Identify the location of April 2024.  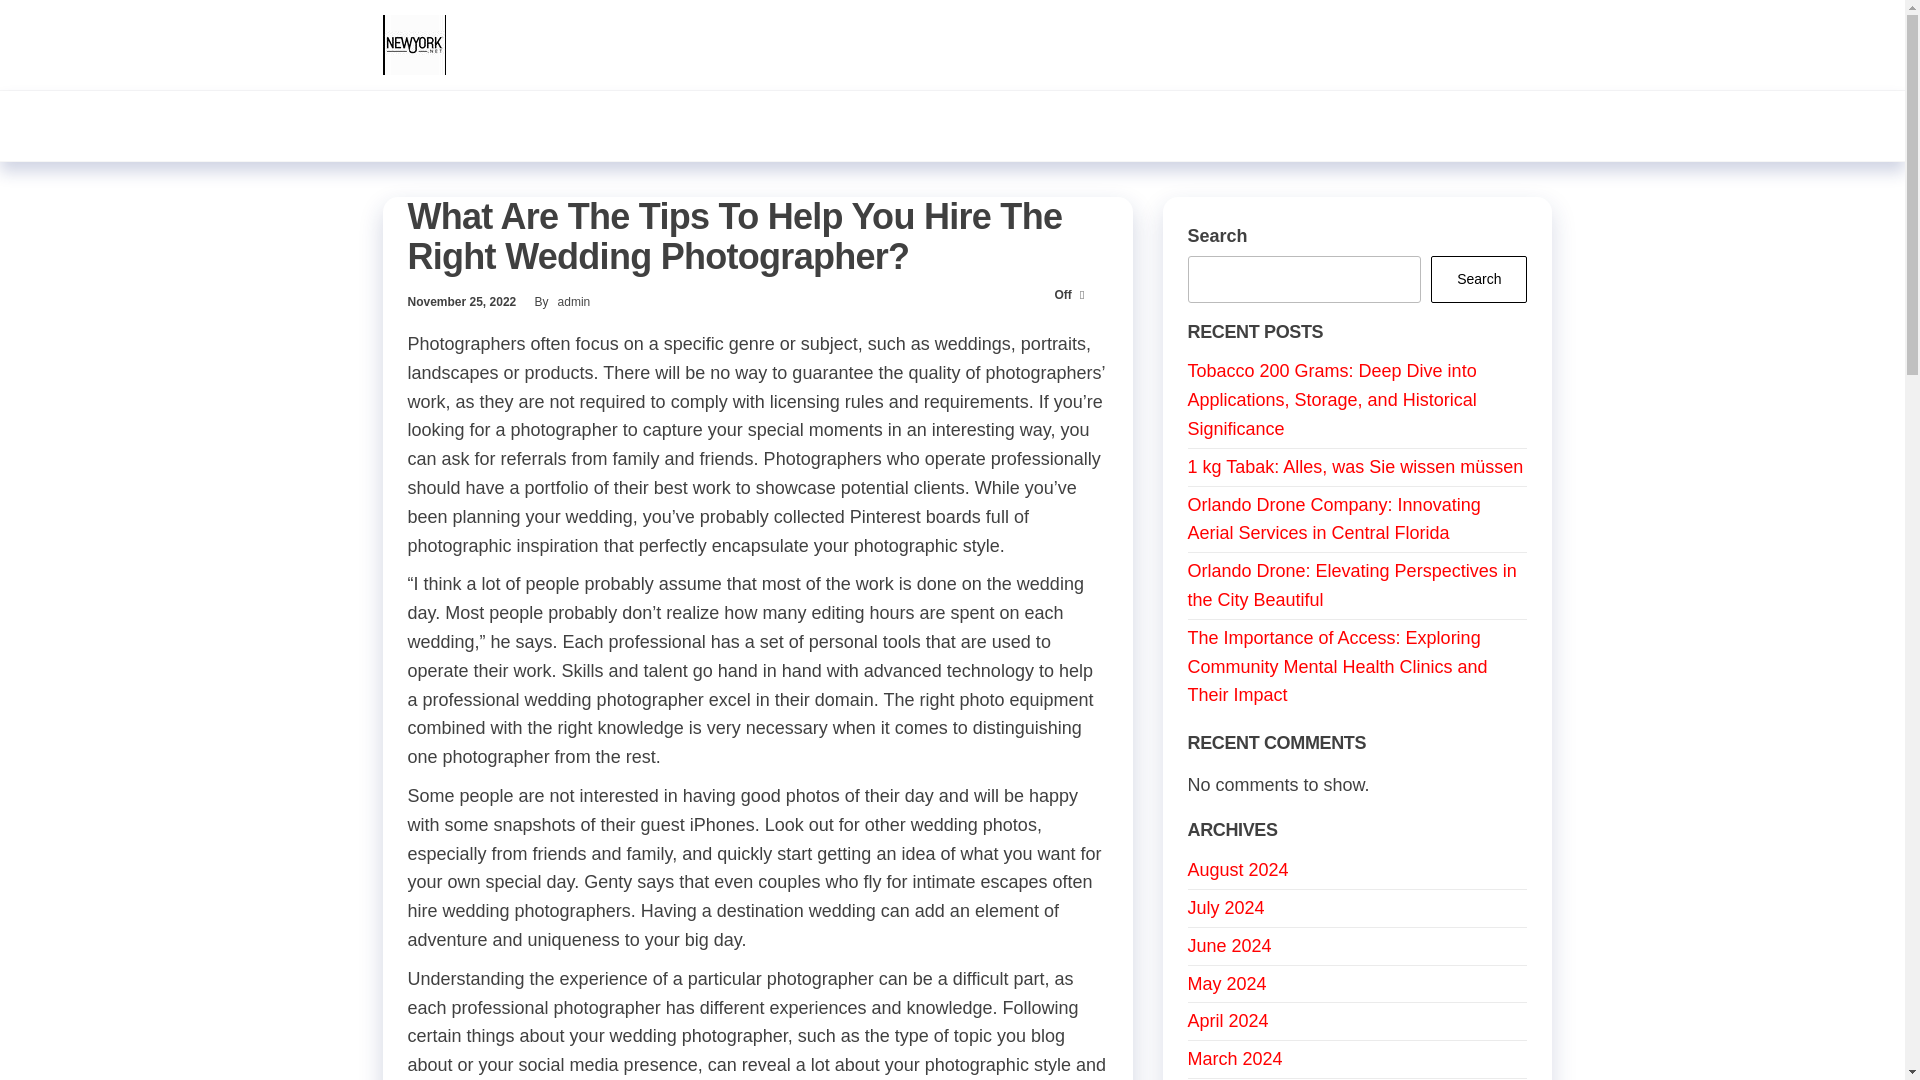
(1228, 1020).